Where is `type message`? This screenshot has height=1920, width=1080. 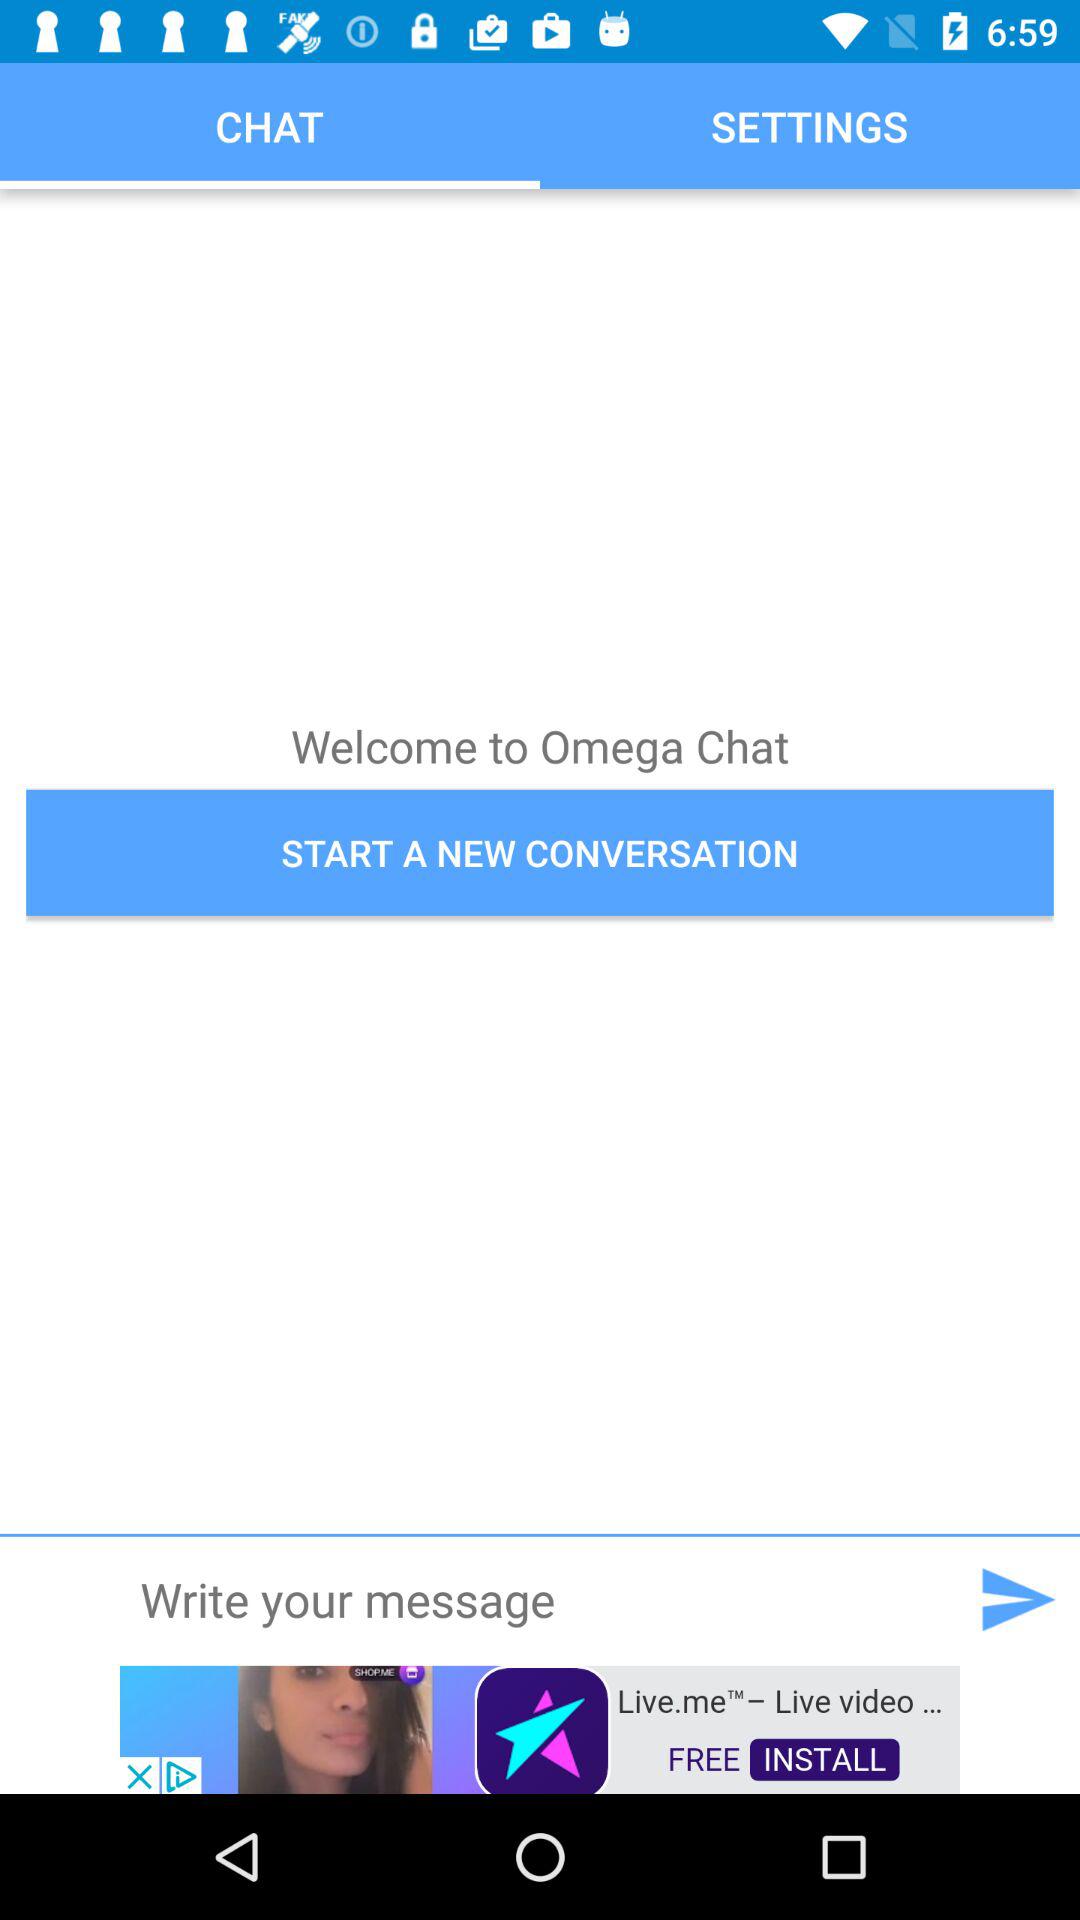
type message is located at coordinates (539, 1599).